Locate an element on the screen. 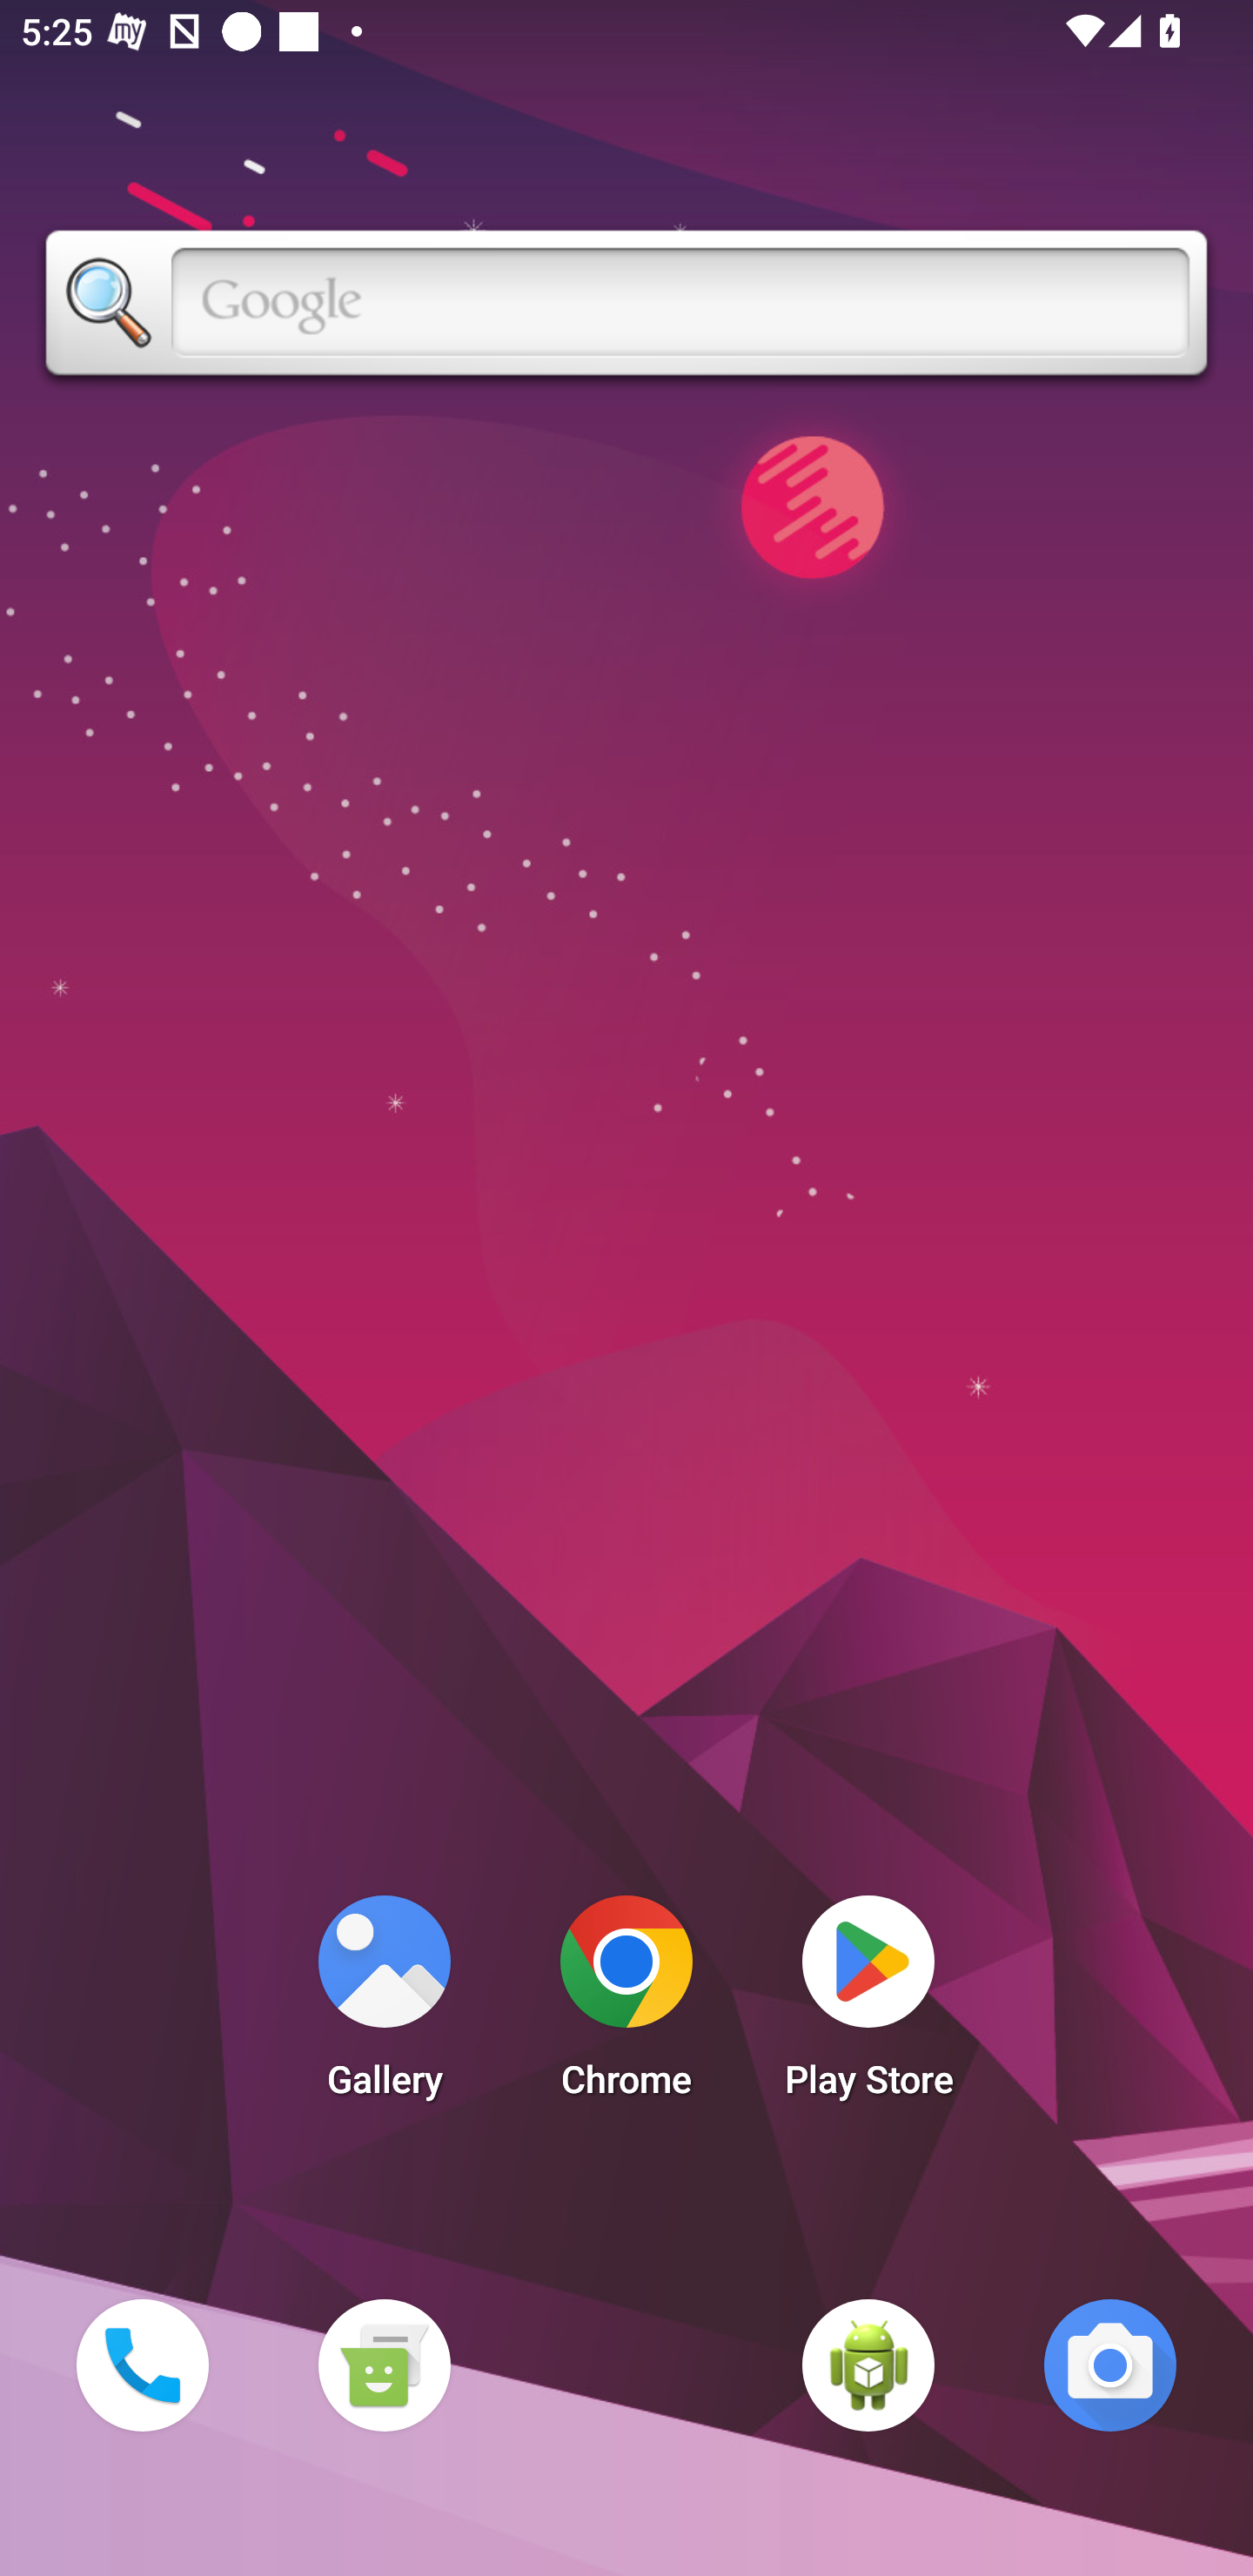 Image resolution: width=1253 pixels, height=2576 pixels. Gallery is located at coordinates (384, 2005).